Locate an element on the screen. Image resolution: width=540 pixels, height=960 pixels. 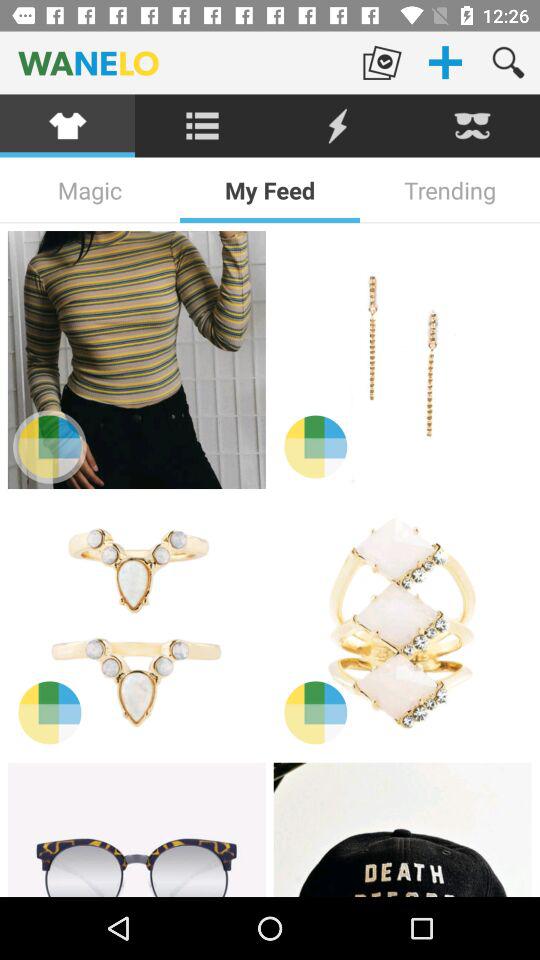
open product image is located at coordinates (402, 360).